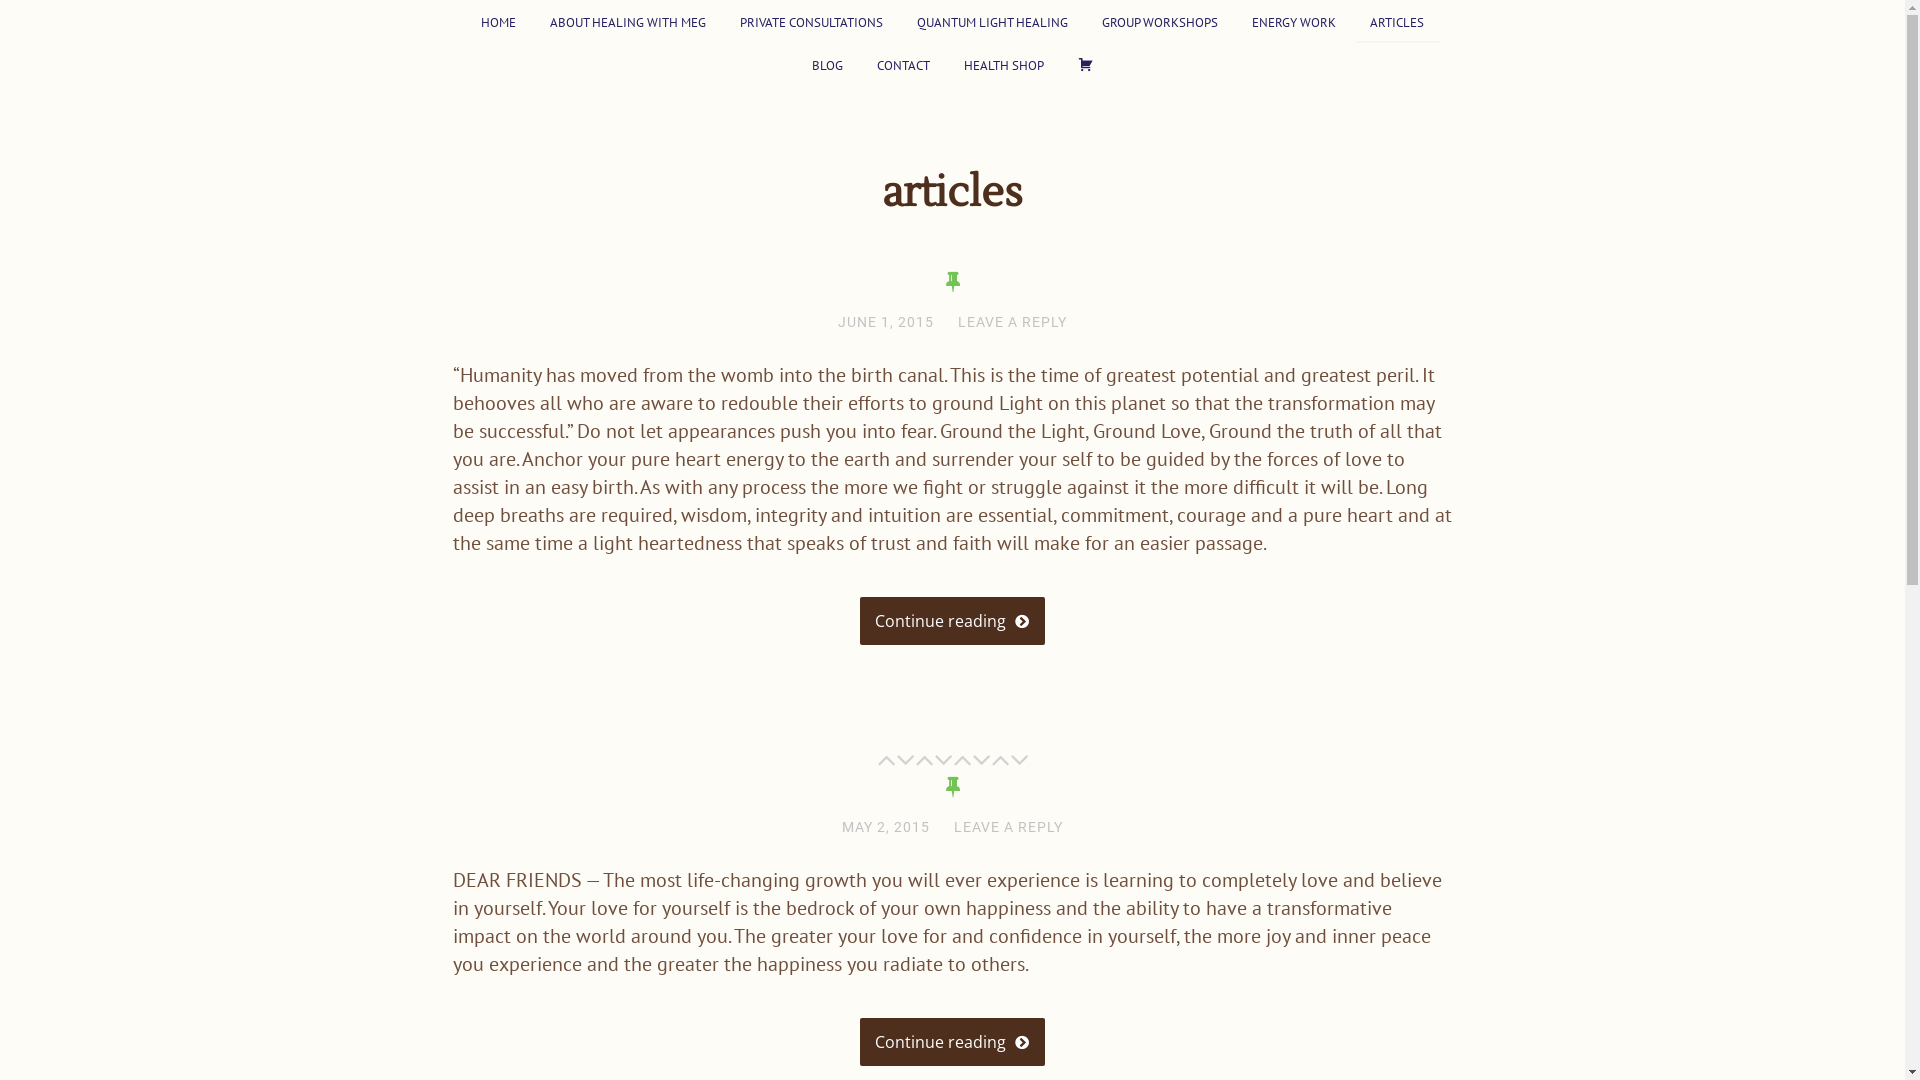 Image resolution: width=1920 pixels, height=1080 pixels. I want to click on Standard Post, so click(953, 787).